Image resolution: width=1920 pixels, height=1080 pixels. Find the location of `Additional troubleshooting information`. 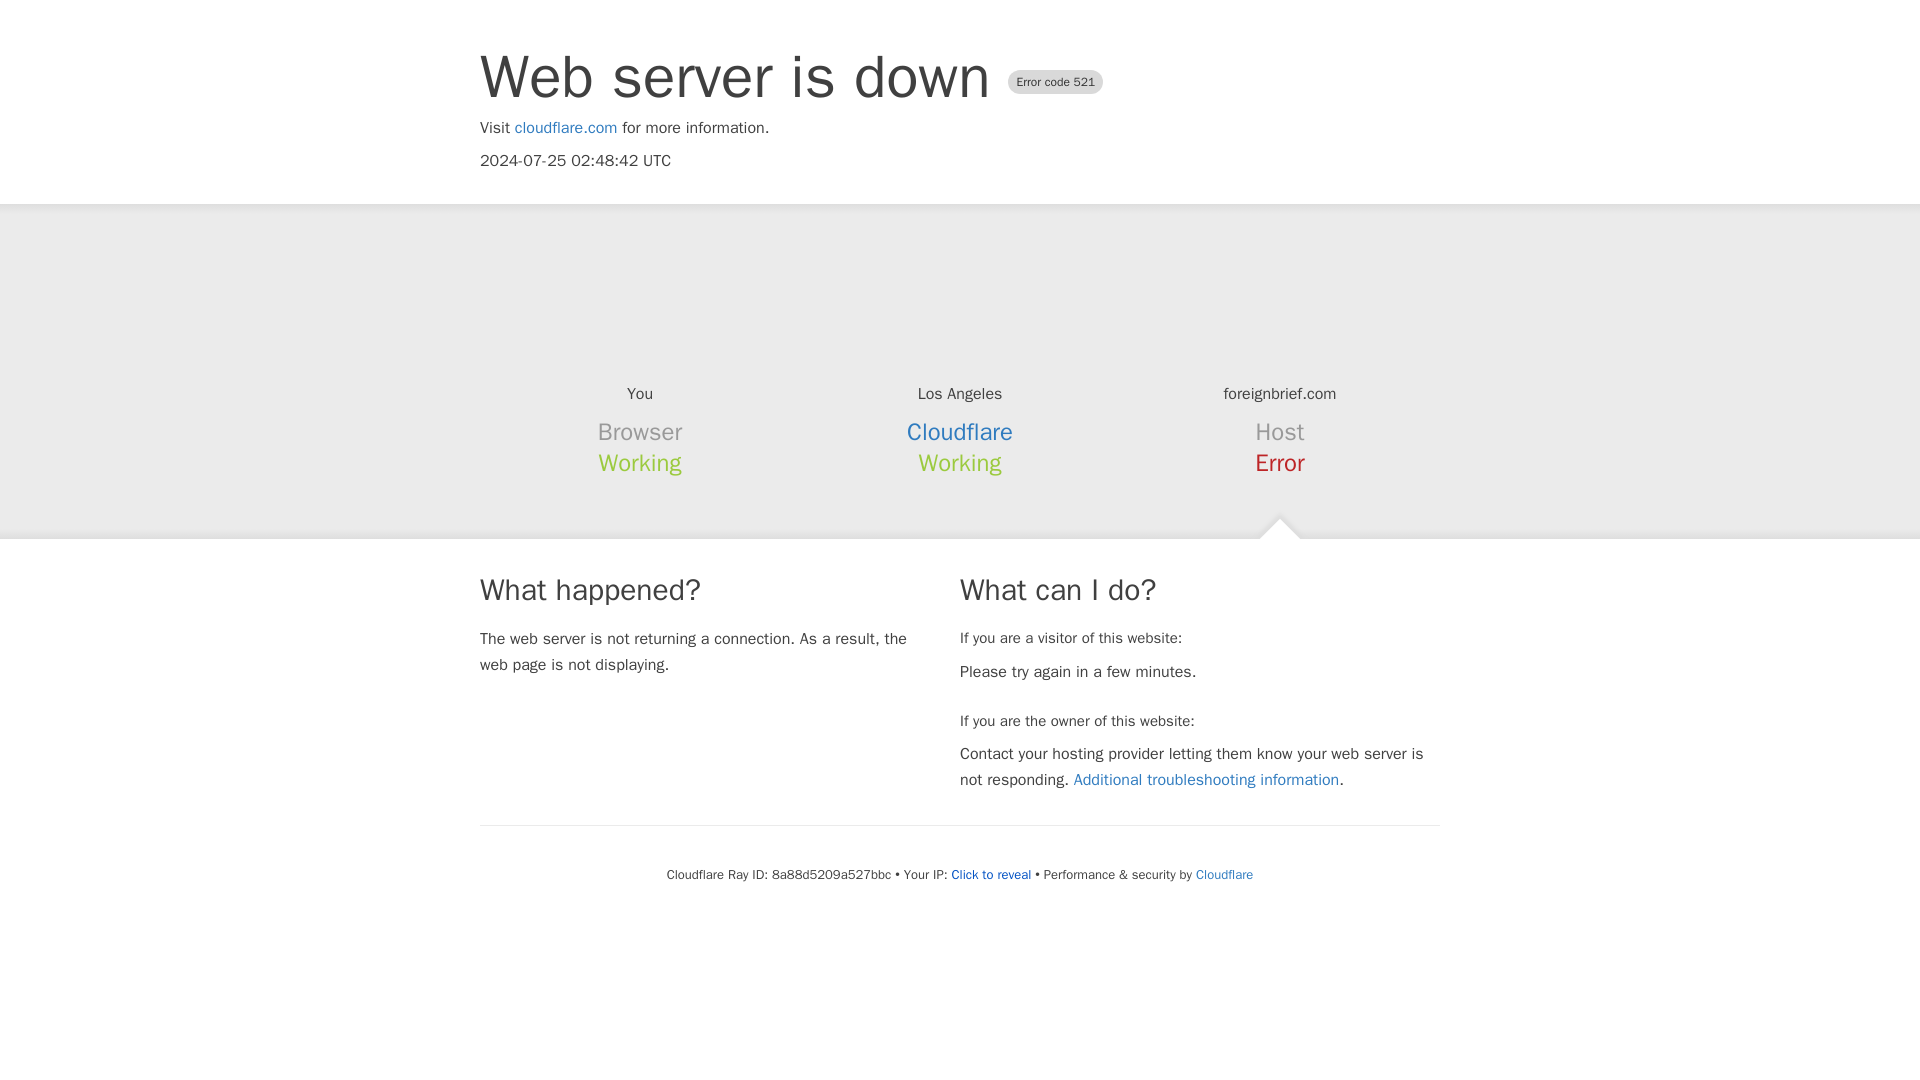

Additional troubleshooting information is located at coordinates (1206, 780).